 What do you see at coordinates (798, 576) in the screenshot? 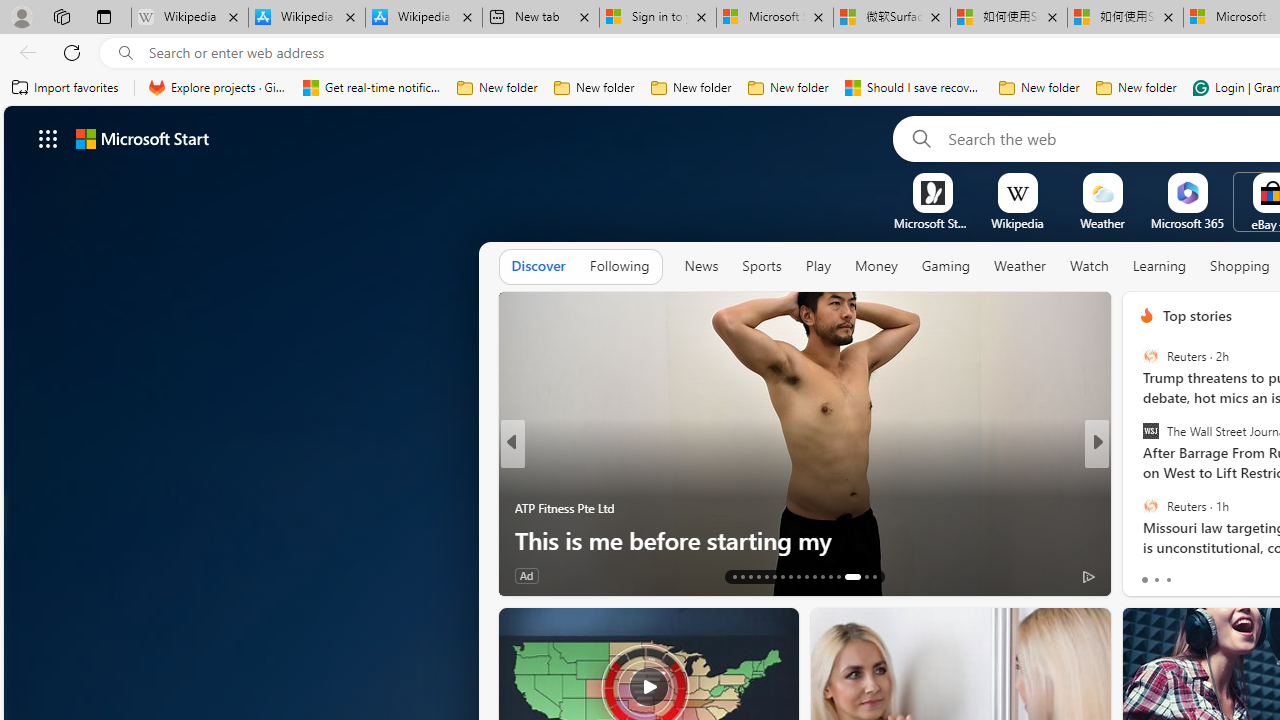
I see `AutomationID: tab-21` at bounding box center [798, 576].